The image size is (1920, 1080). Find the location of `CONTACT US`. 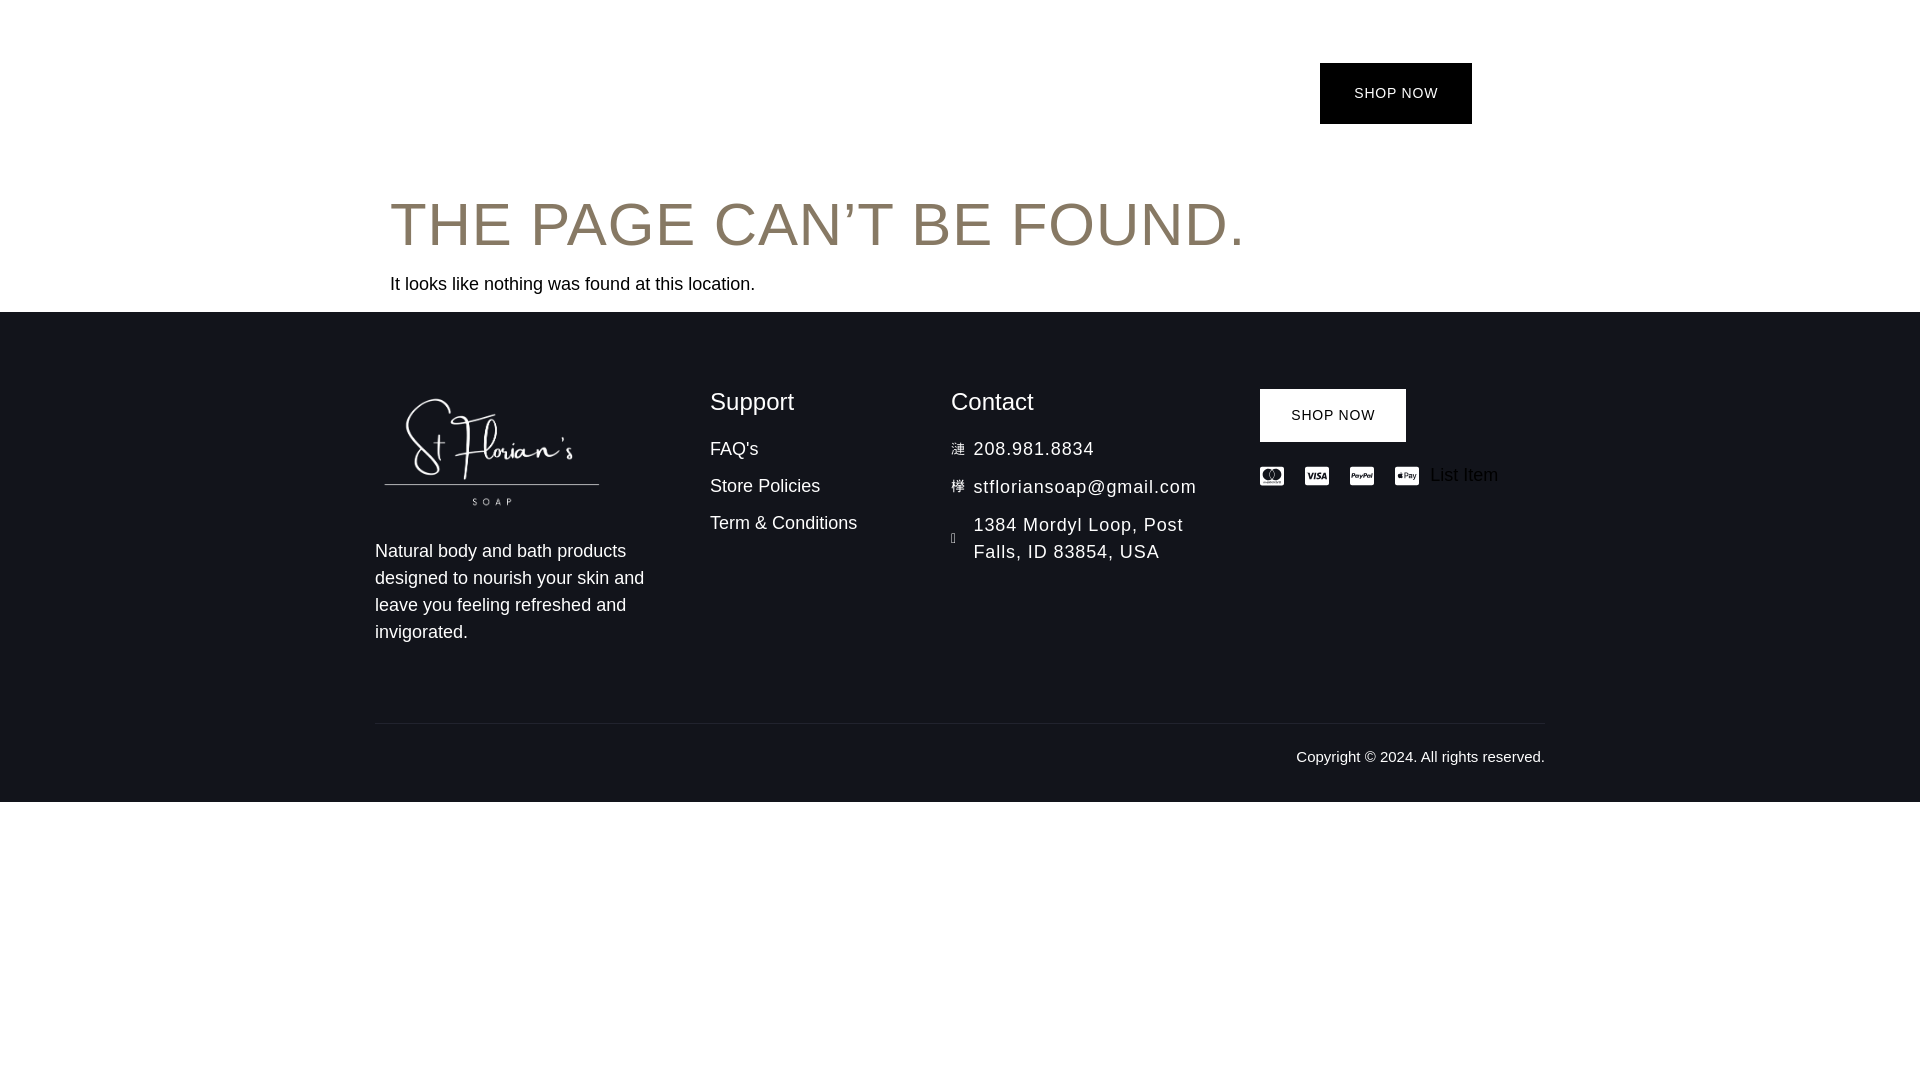

CONTACT US is located at coordinates (520, 82).